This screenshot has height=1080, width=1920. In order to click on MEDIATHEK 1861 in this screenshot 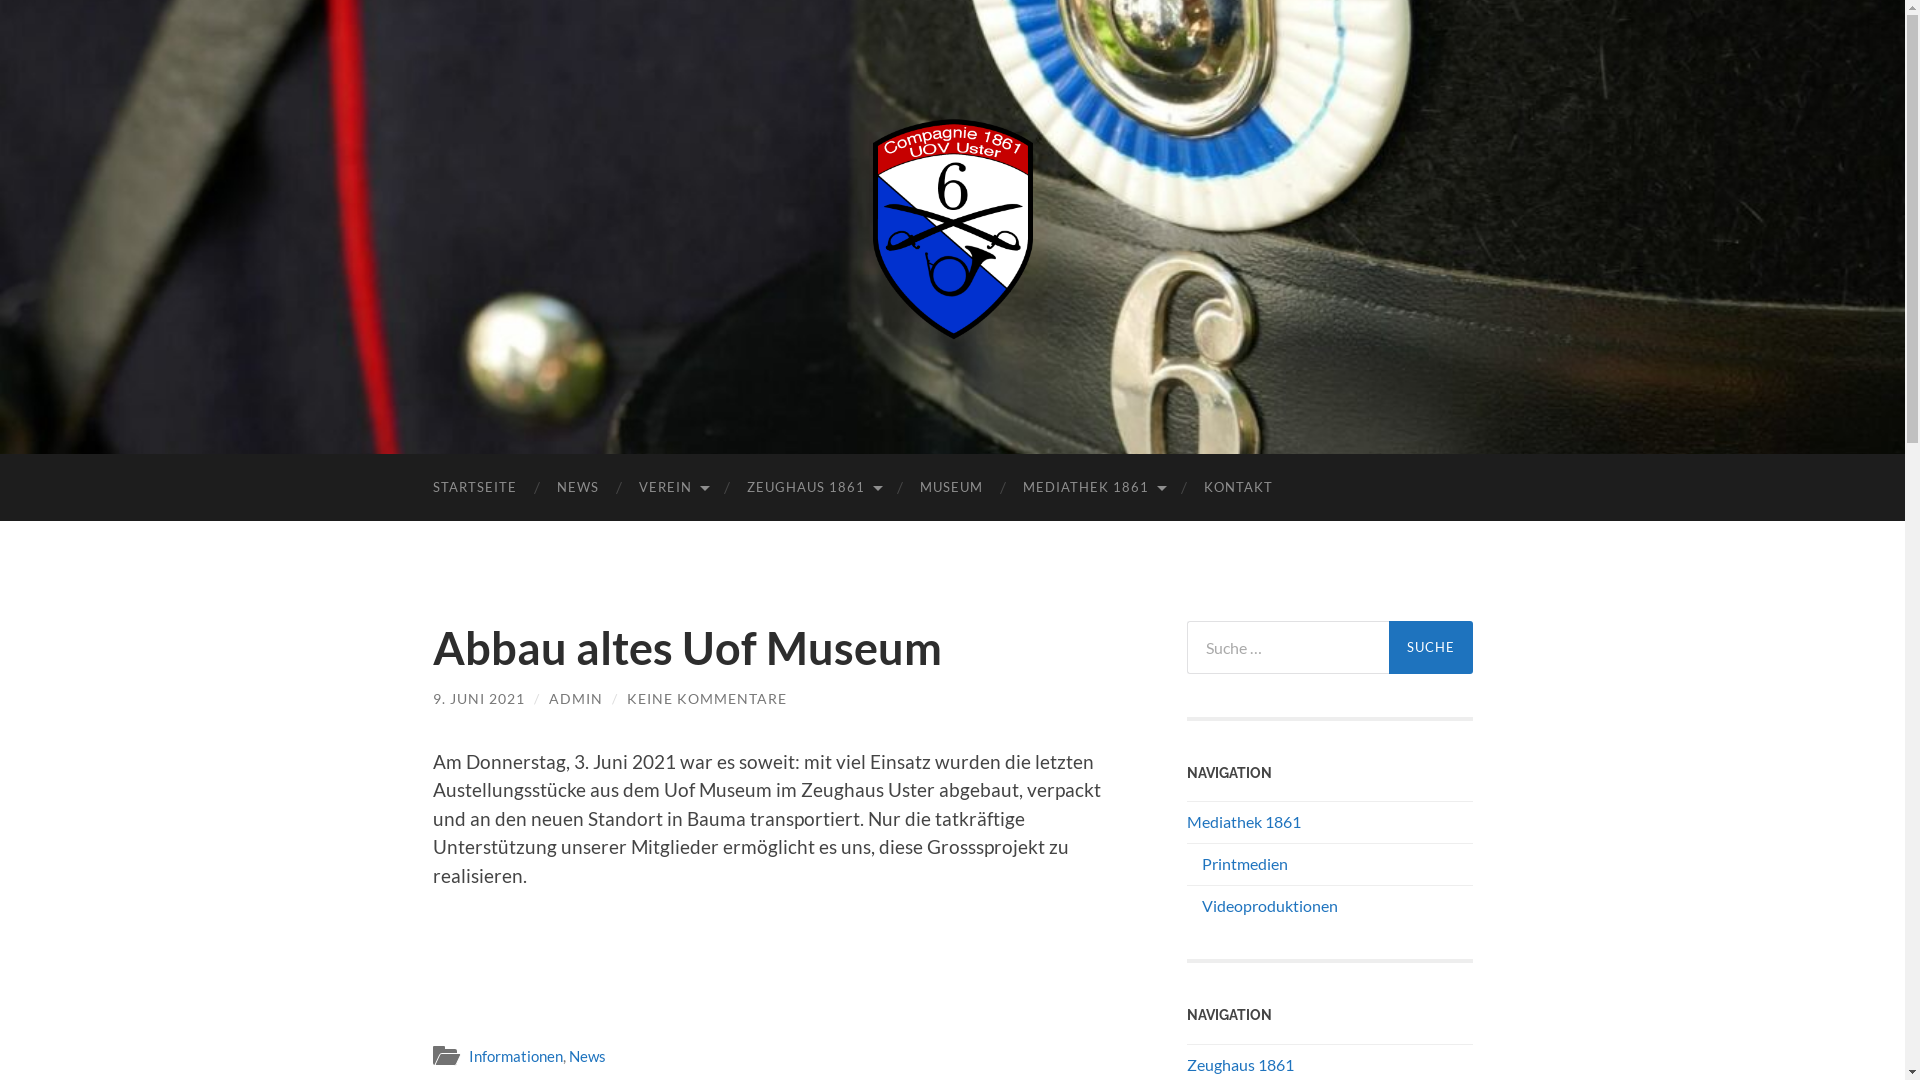, I will do `click(1092, 488)`.